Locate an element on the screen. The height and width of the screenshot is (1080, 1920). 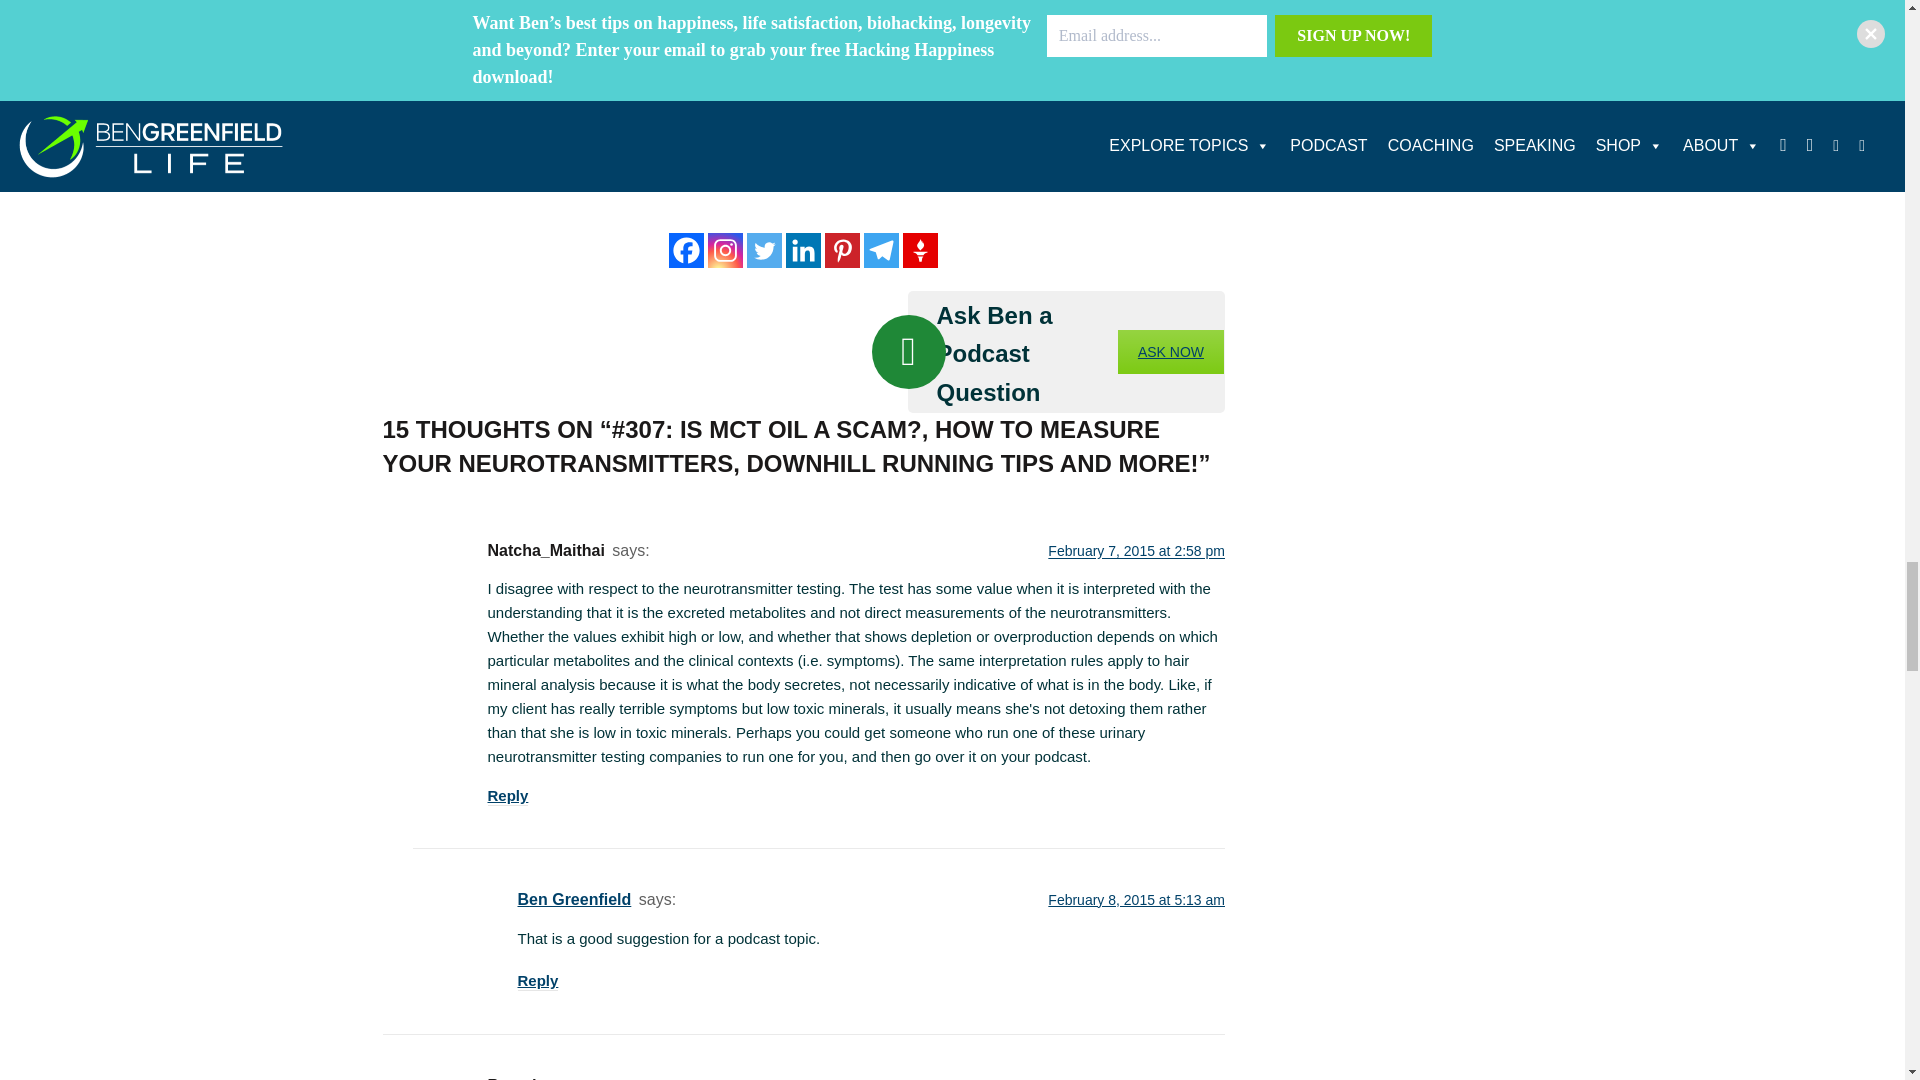
Facebook is located at coordinates (686, 250).